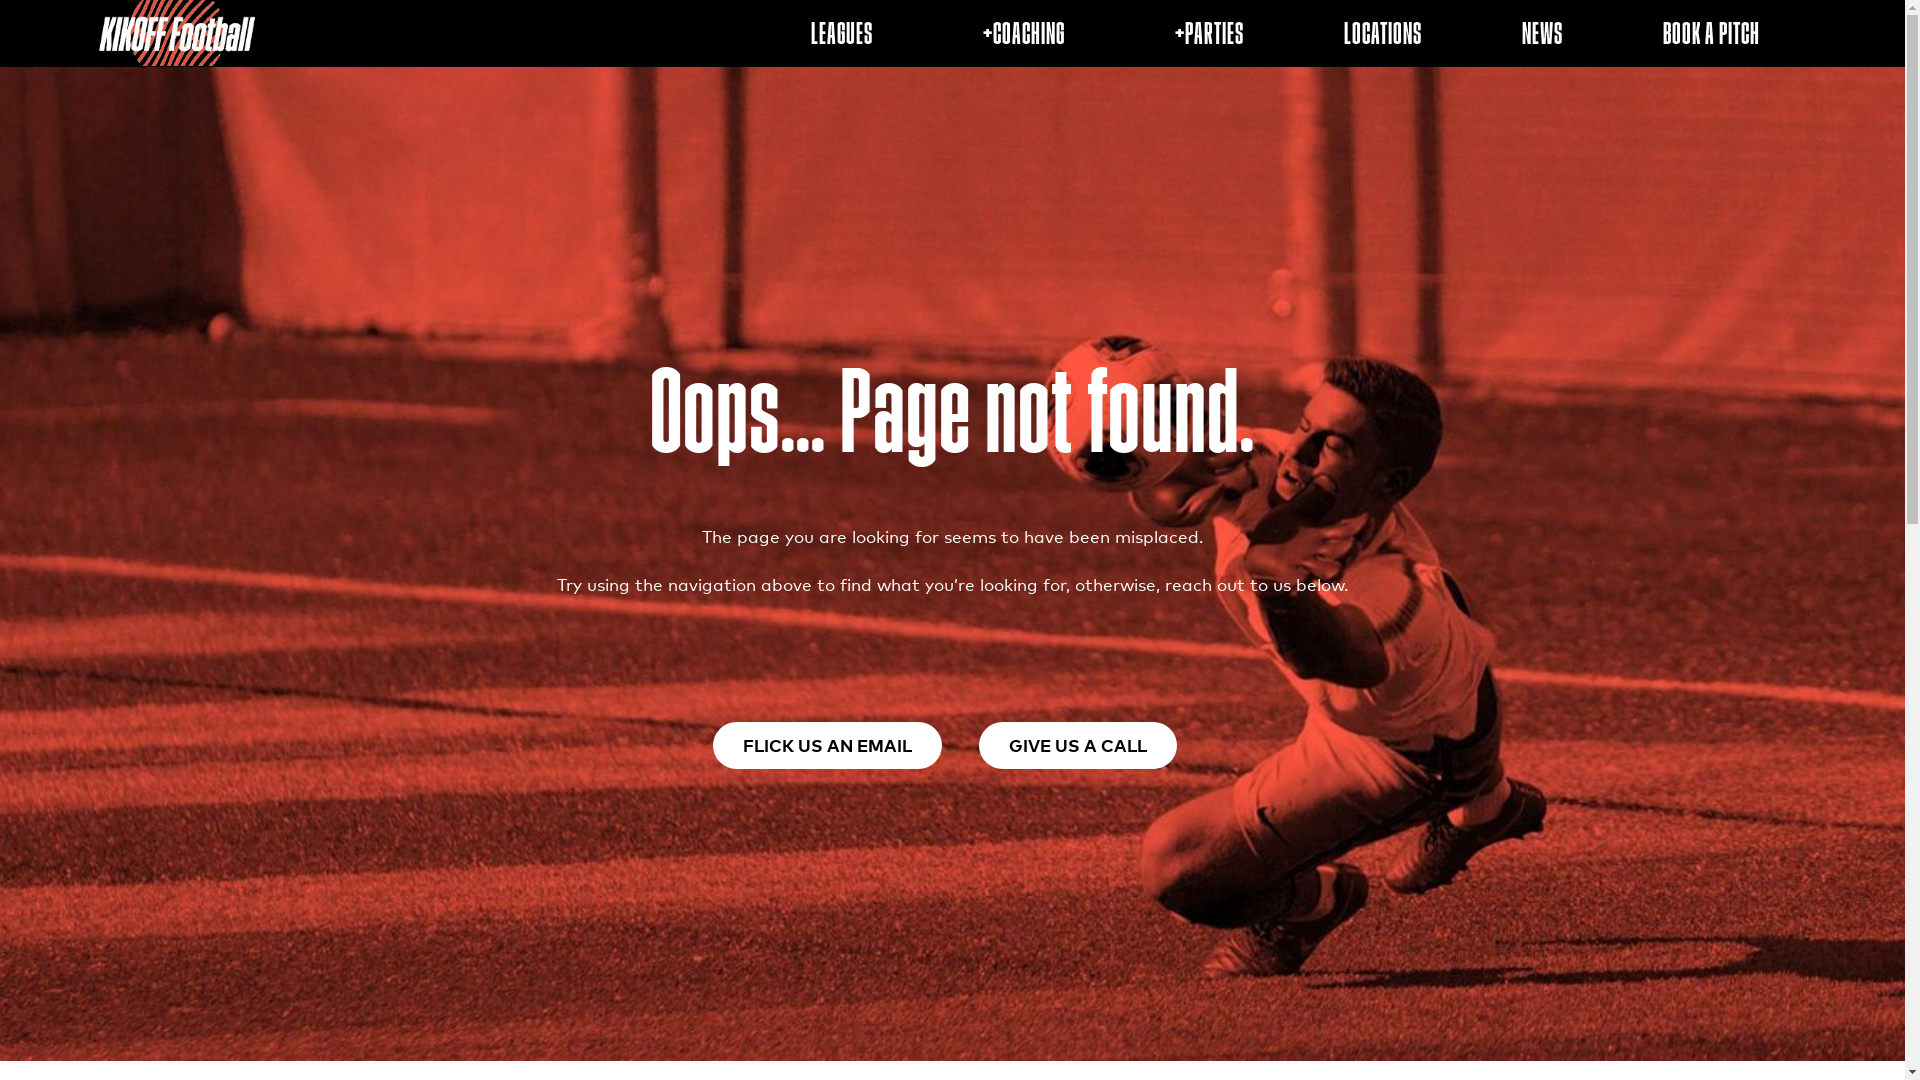  Describe the element at coordinates (828, 746) in the screenshot. I see `FLICK US AN EMAIL` at that location.